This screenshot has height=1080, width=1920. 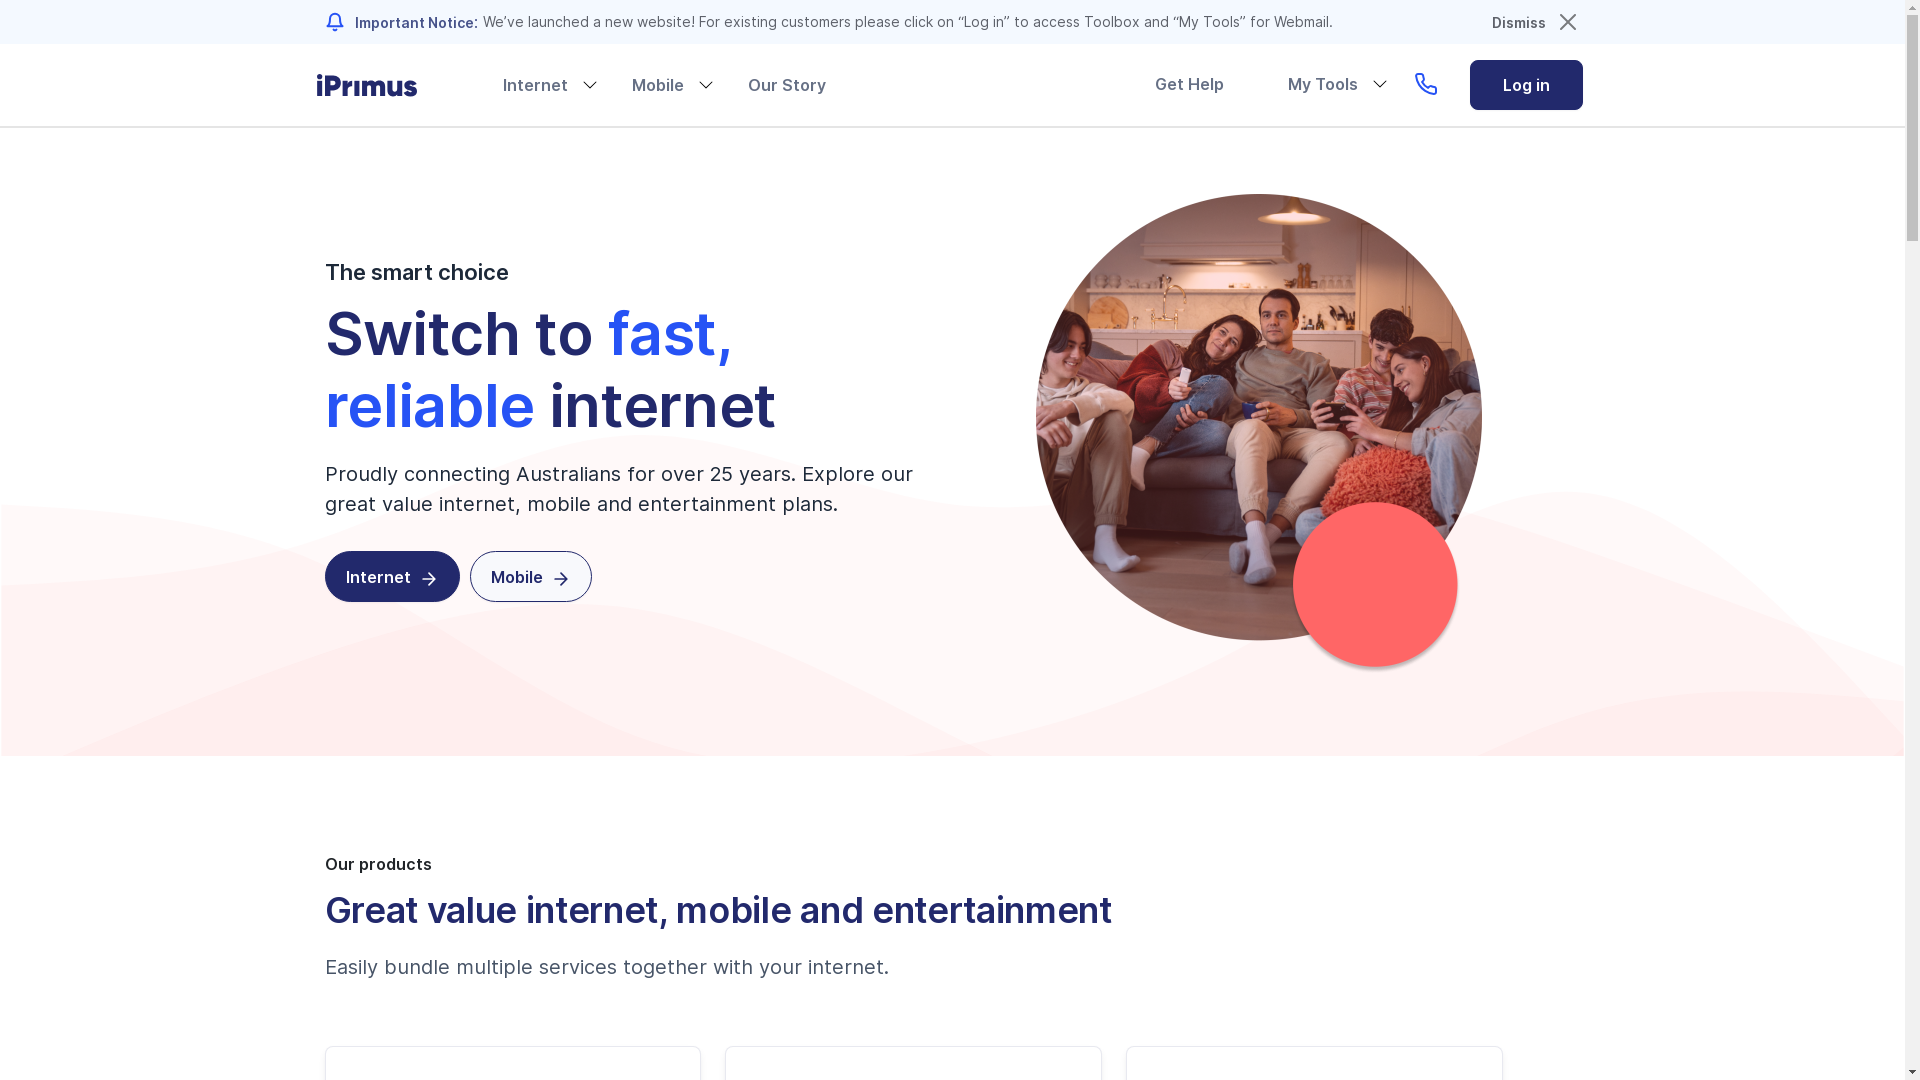 I want to click on Internet, so click(x=534, y=85).